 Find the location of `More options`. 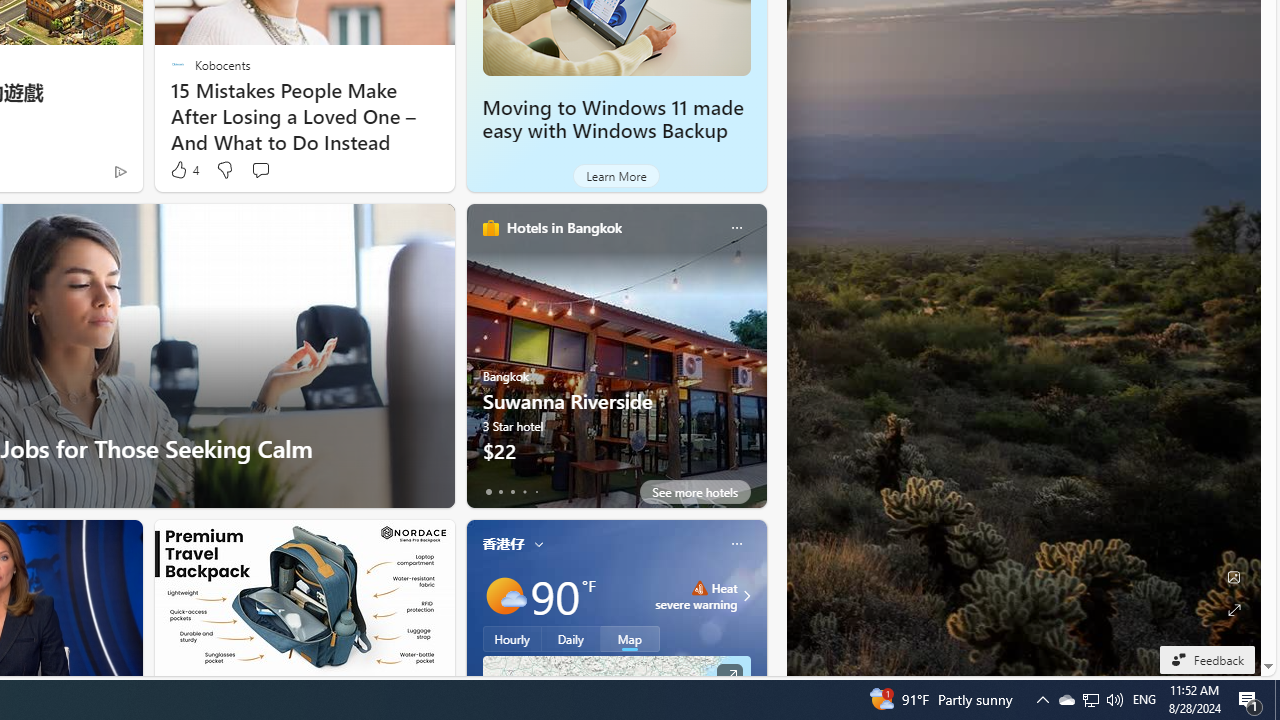

More options is located at coordinates (736, 544).